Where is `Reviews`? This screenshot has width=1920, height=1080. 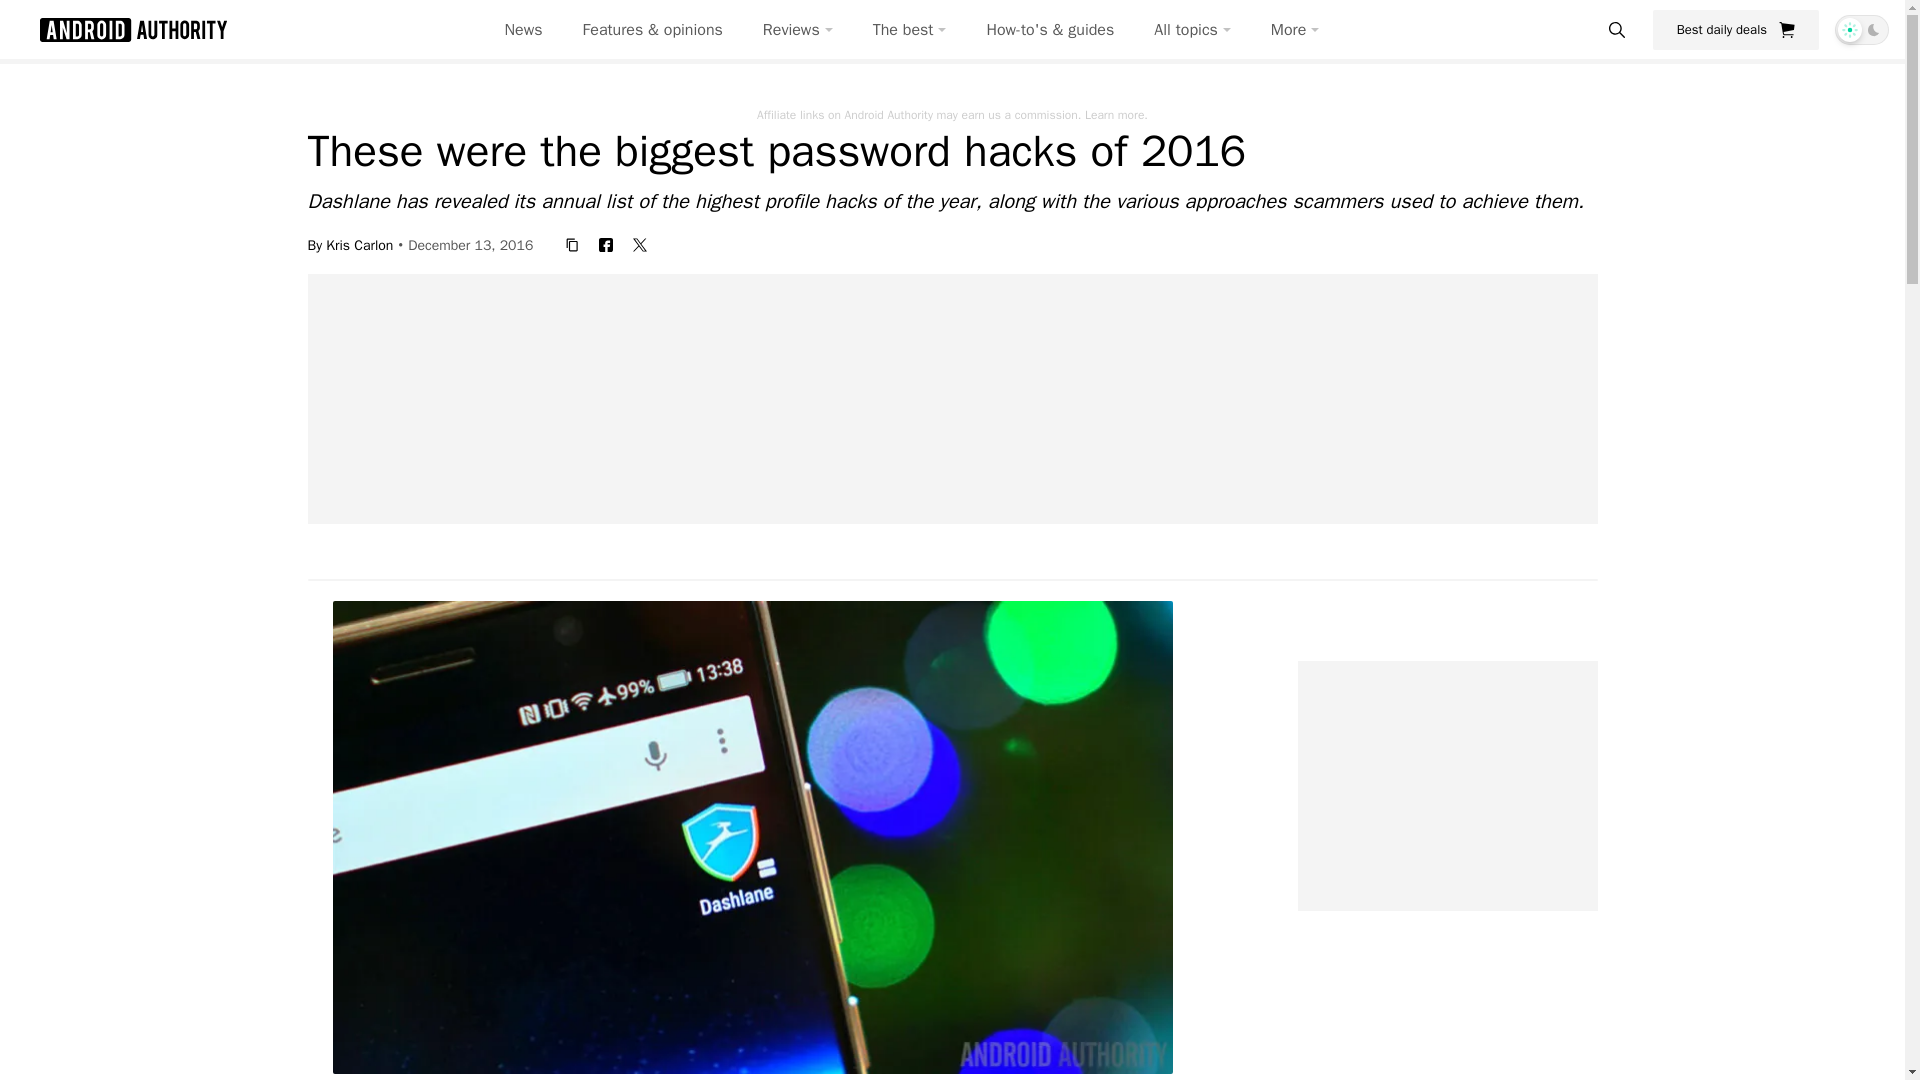
Reviews is located at coordinates (798, 30).